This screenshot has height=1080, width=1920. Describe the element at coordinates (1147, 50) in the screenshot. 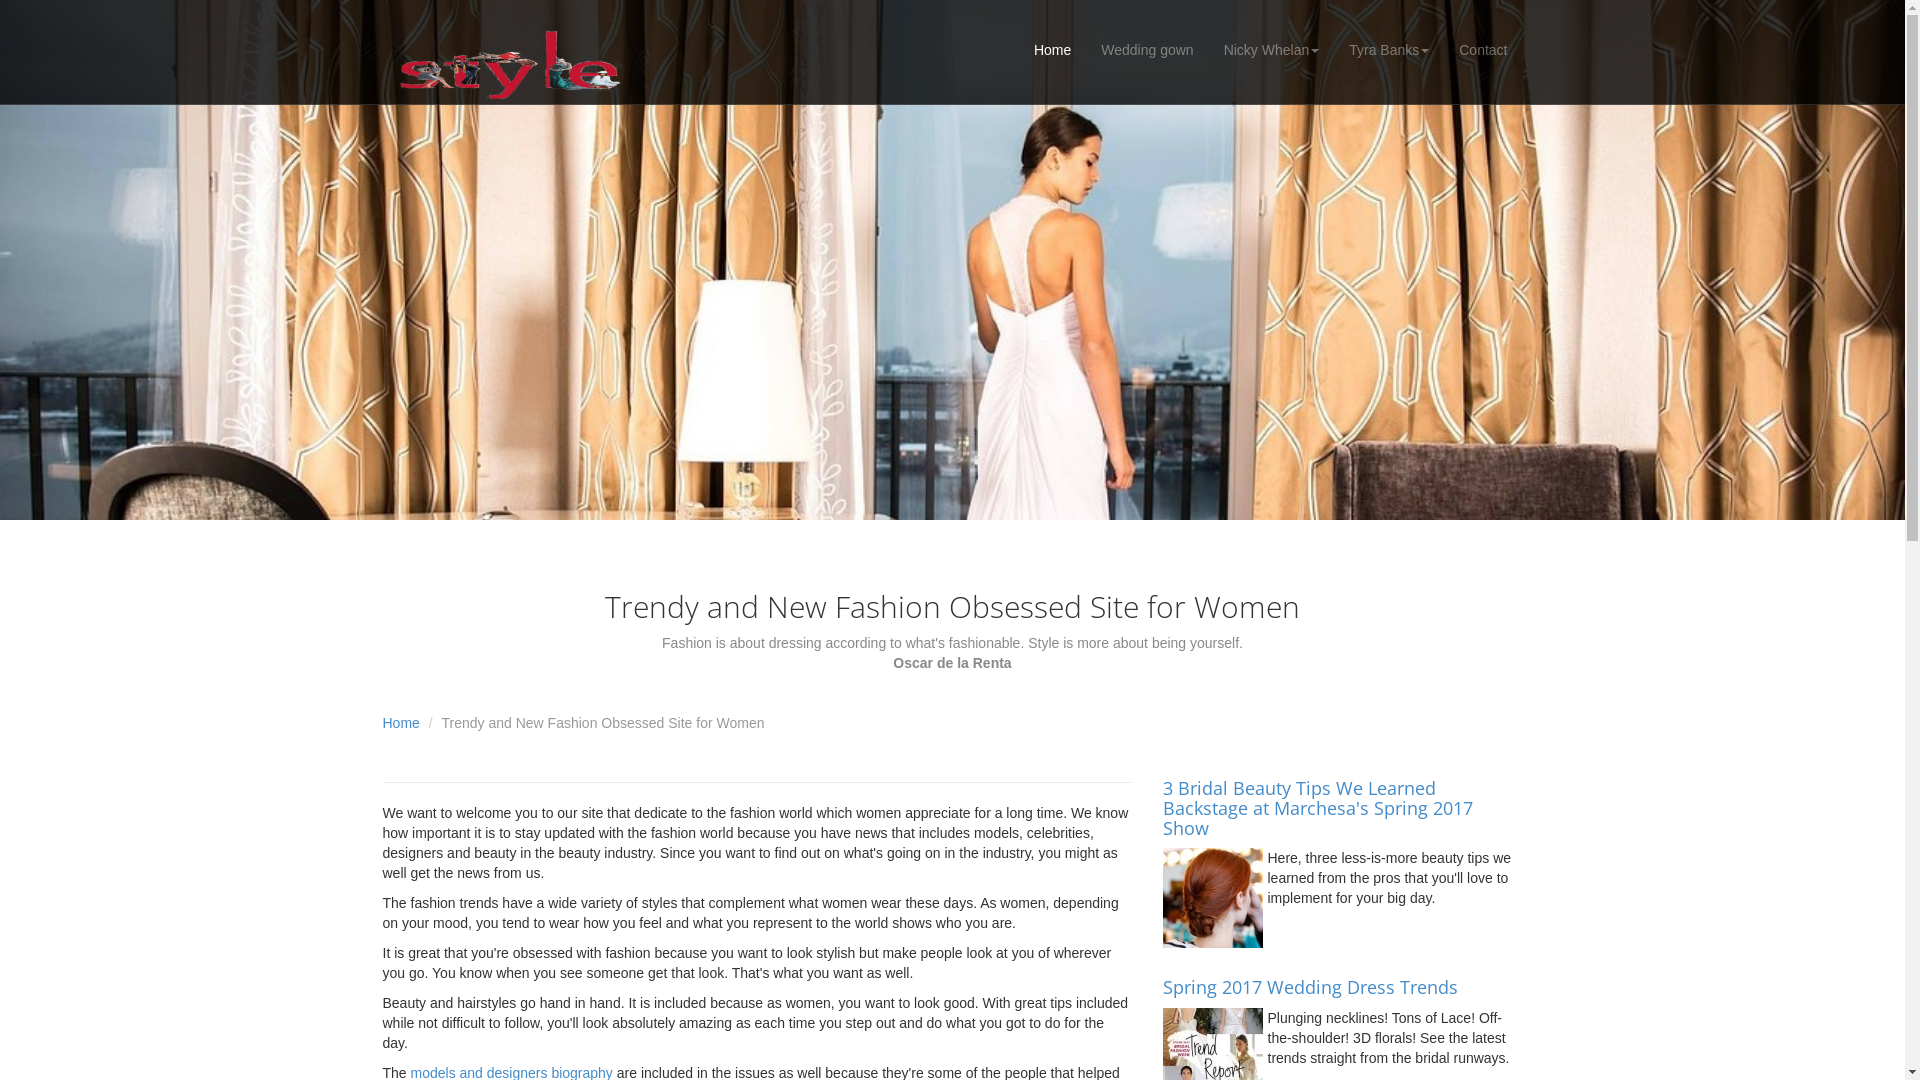

I see `Wedding gown` at that location.